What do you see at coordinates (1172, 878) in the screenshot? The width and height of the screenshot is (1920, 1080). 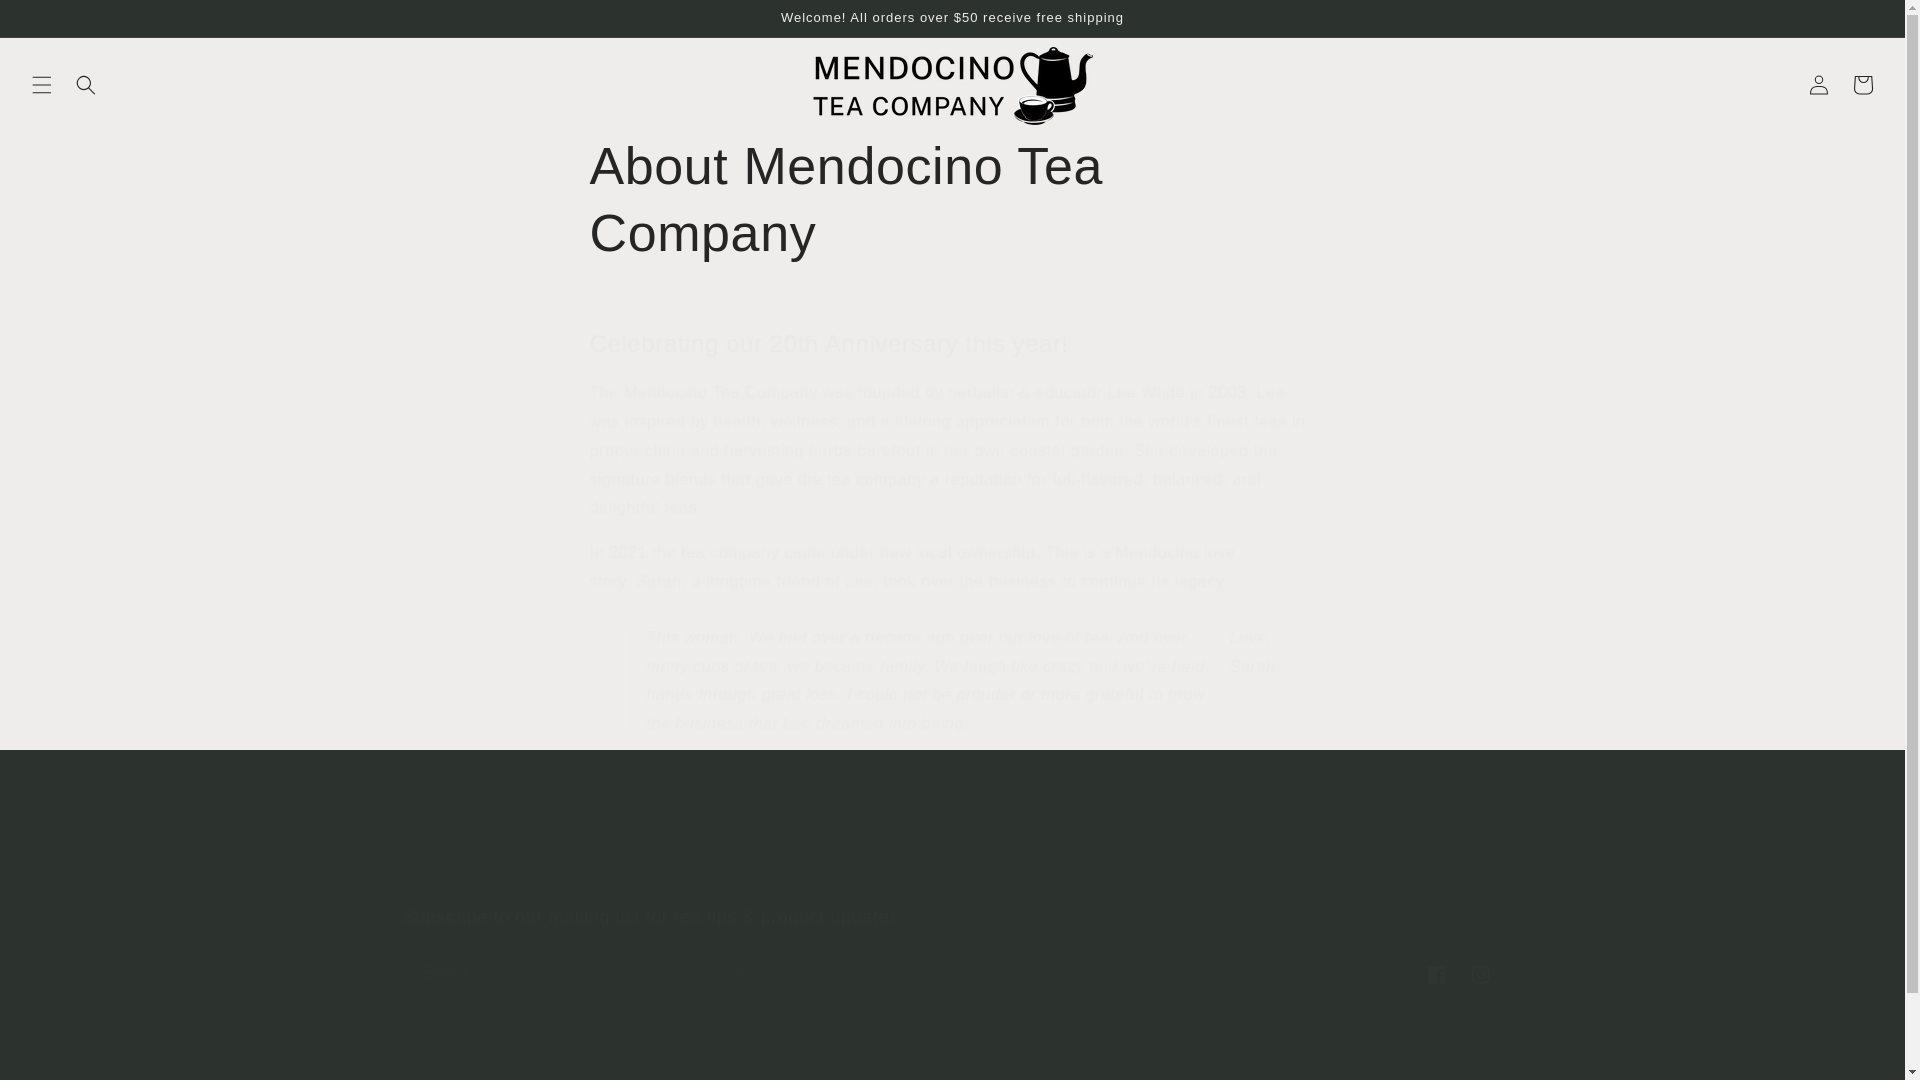 I see `Search` at bounding box center [1172, 878].